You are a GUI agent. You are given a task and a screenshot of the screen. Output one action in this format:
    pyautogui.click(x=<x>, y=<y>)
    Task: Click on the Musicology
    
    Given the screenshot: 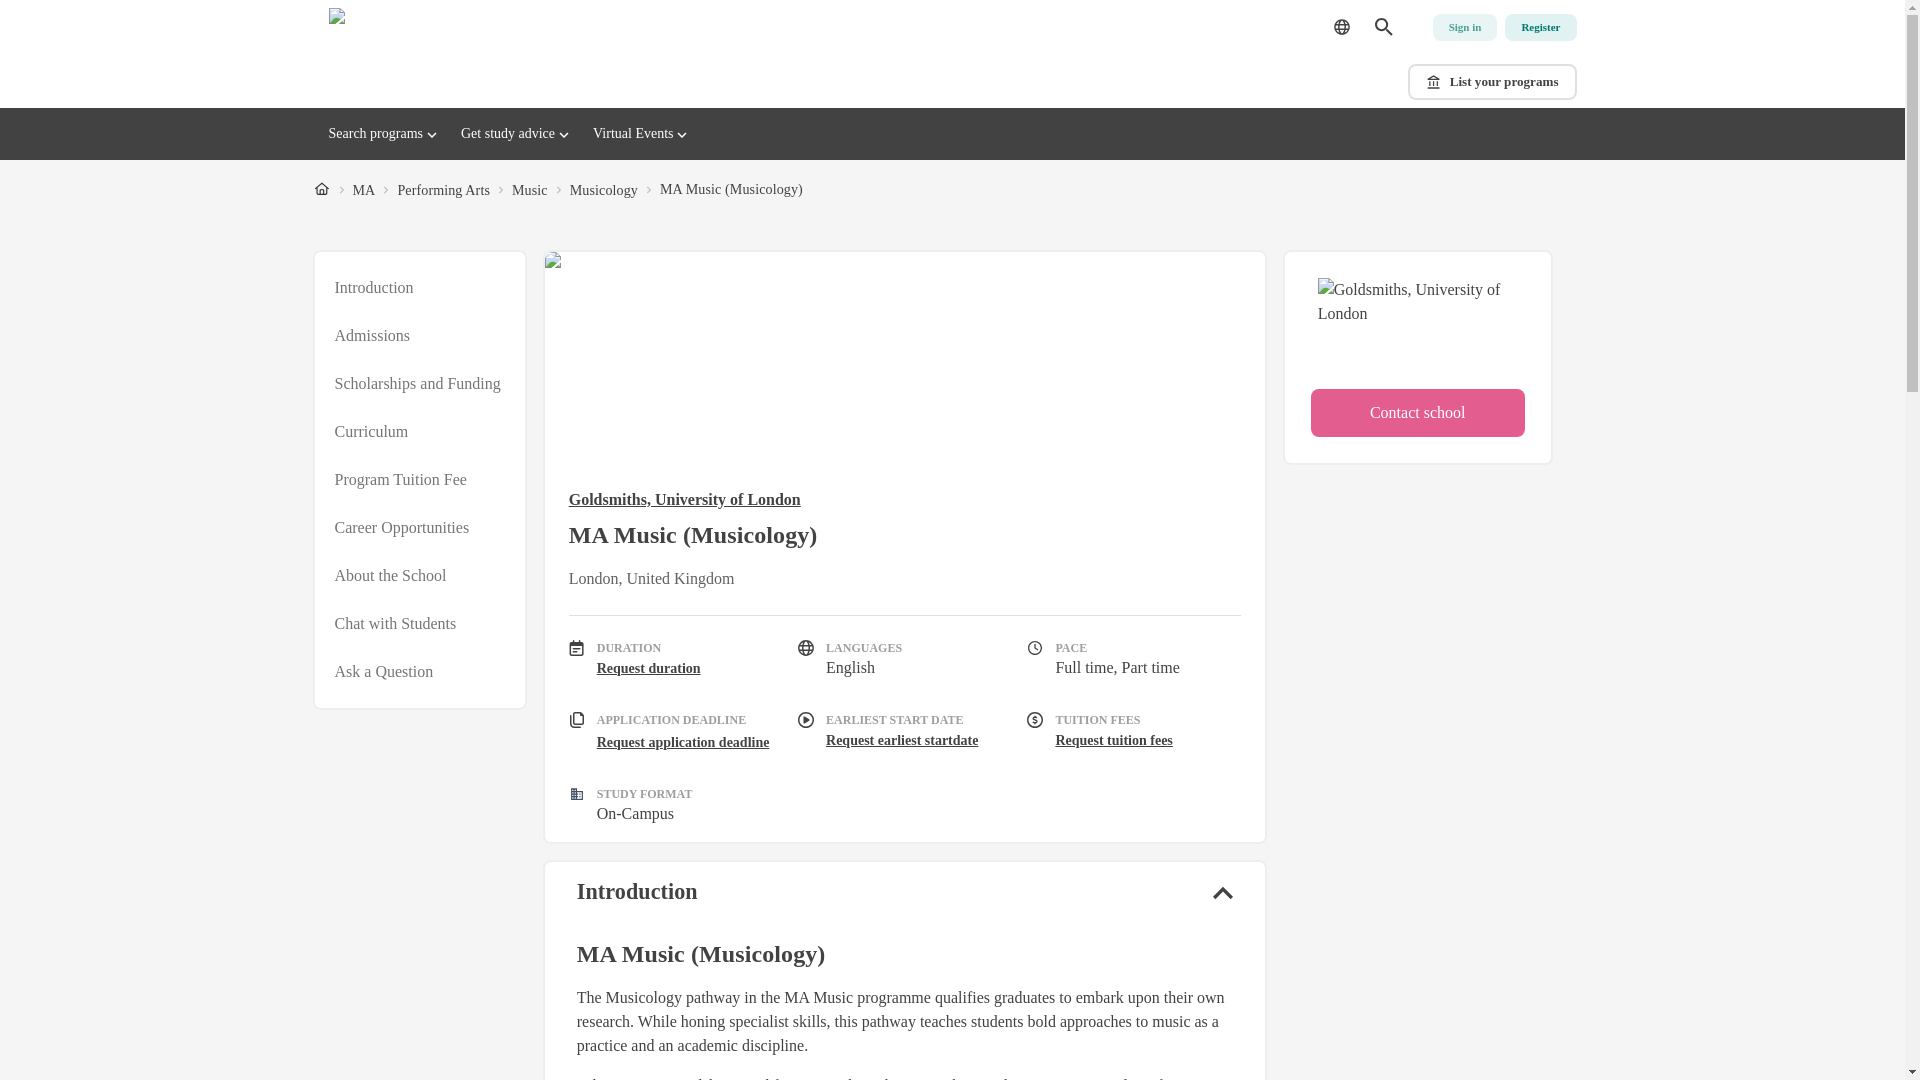 What is the action you would take?
    pyautogui.click(x=604, y=190)
    